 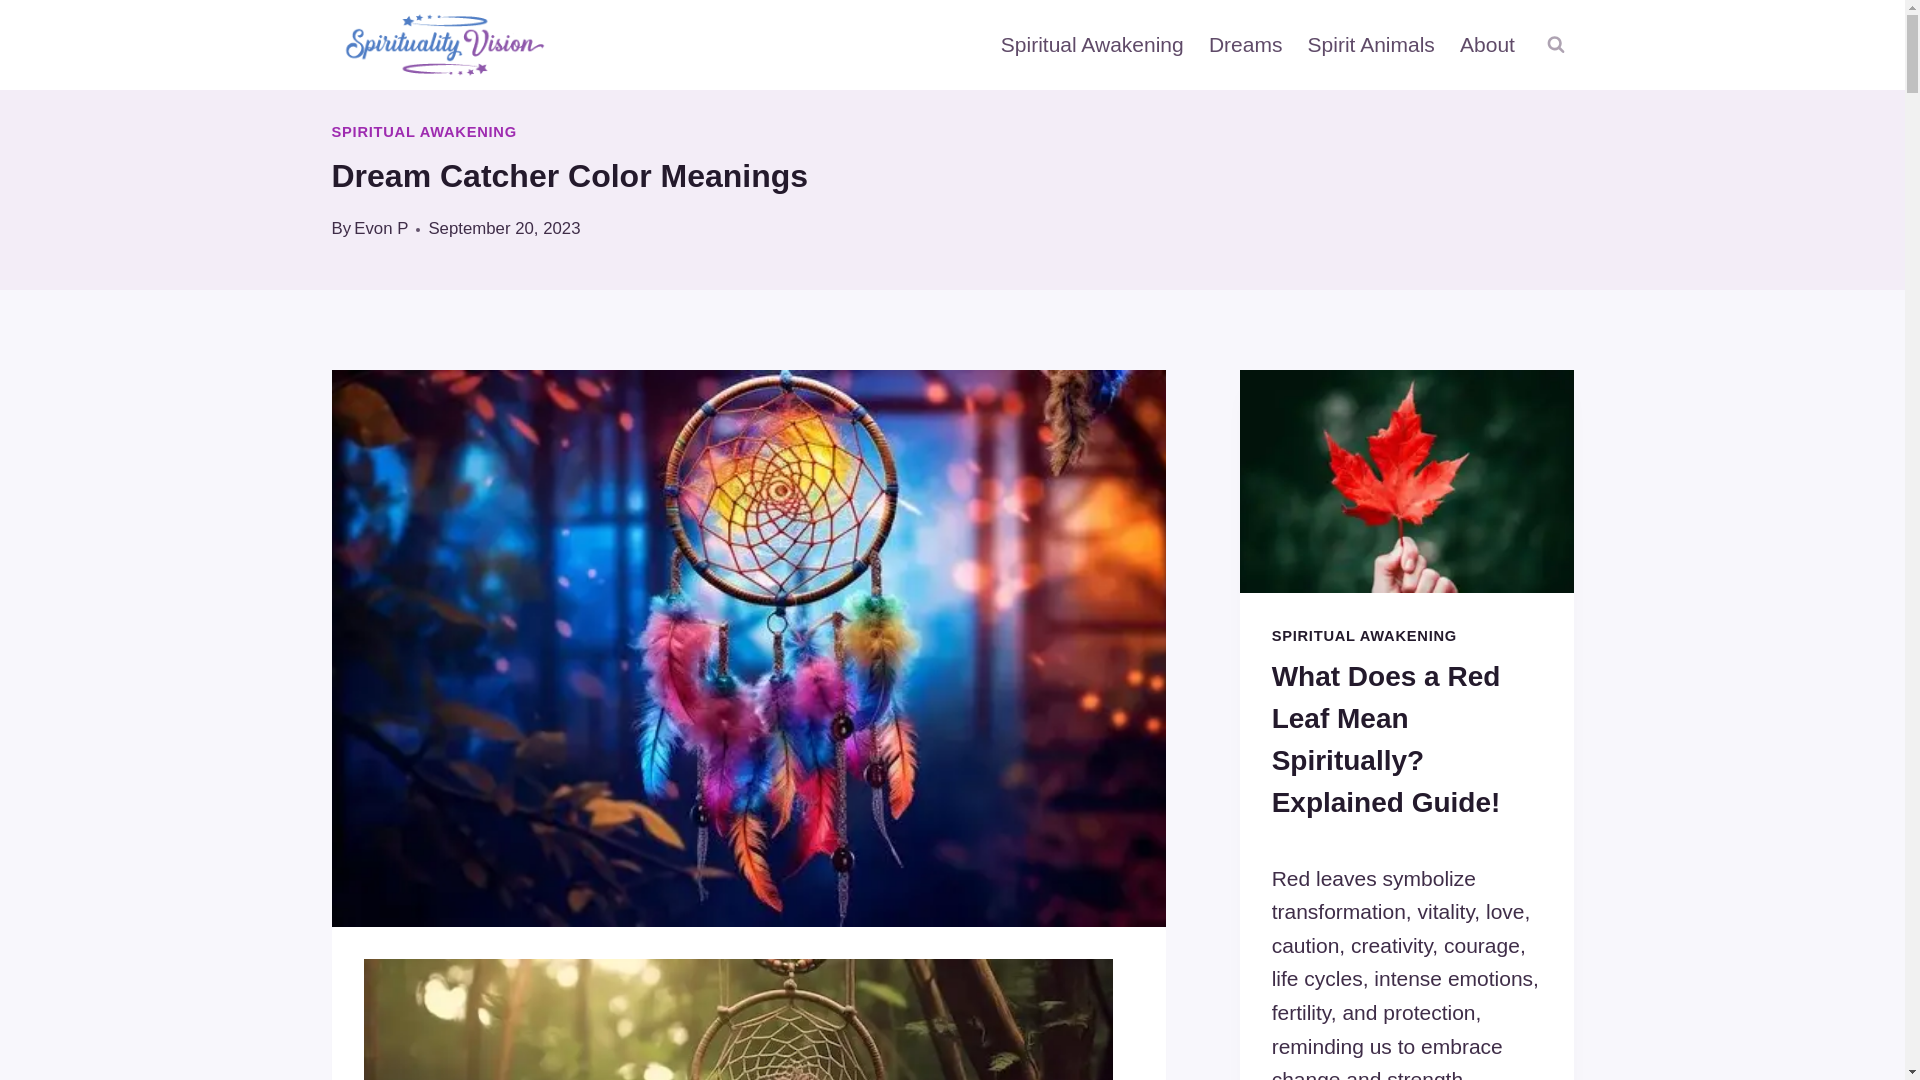 What do you see at coordinates (380, 228) in the screenshot?
I see `Evon P` at bounding box center [380, 228].